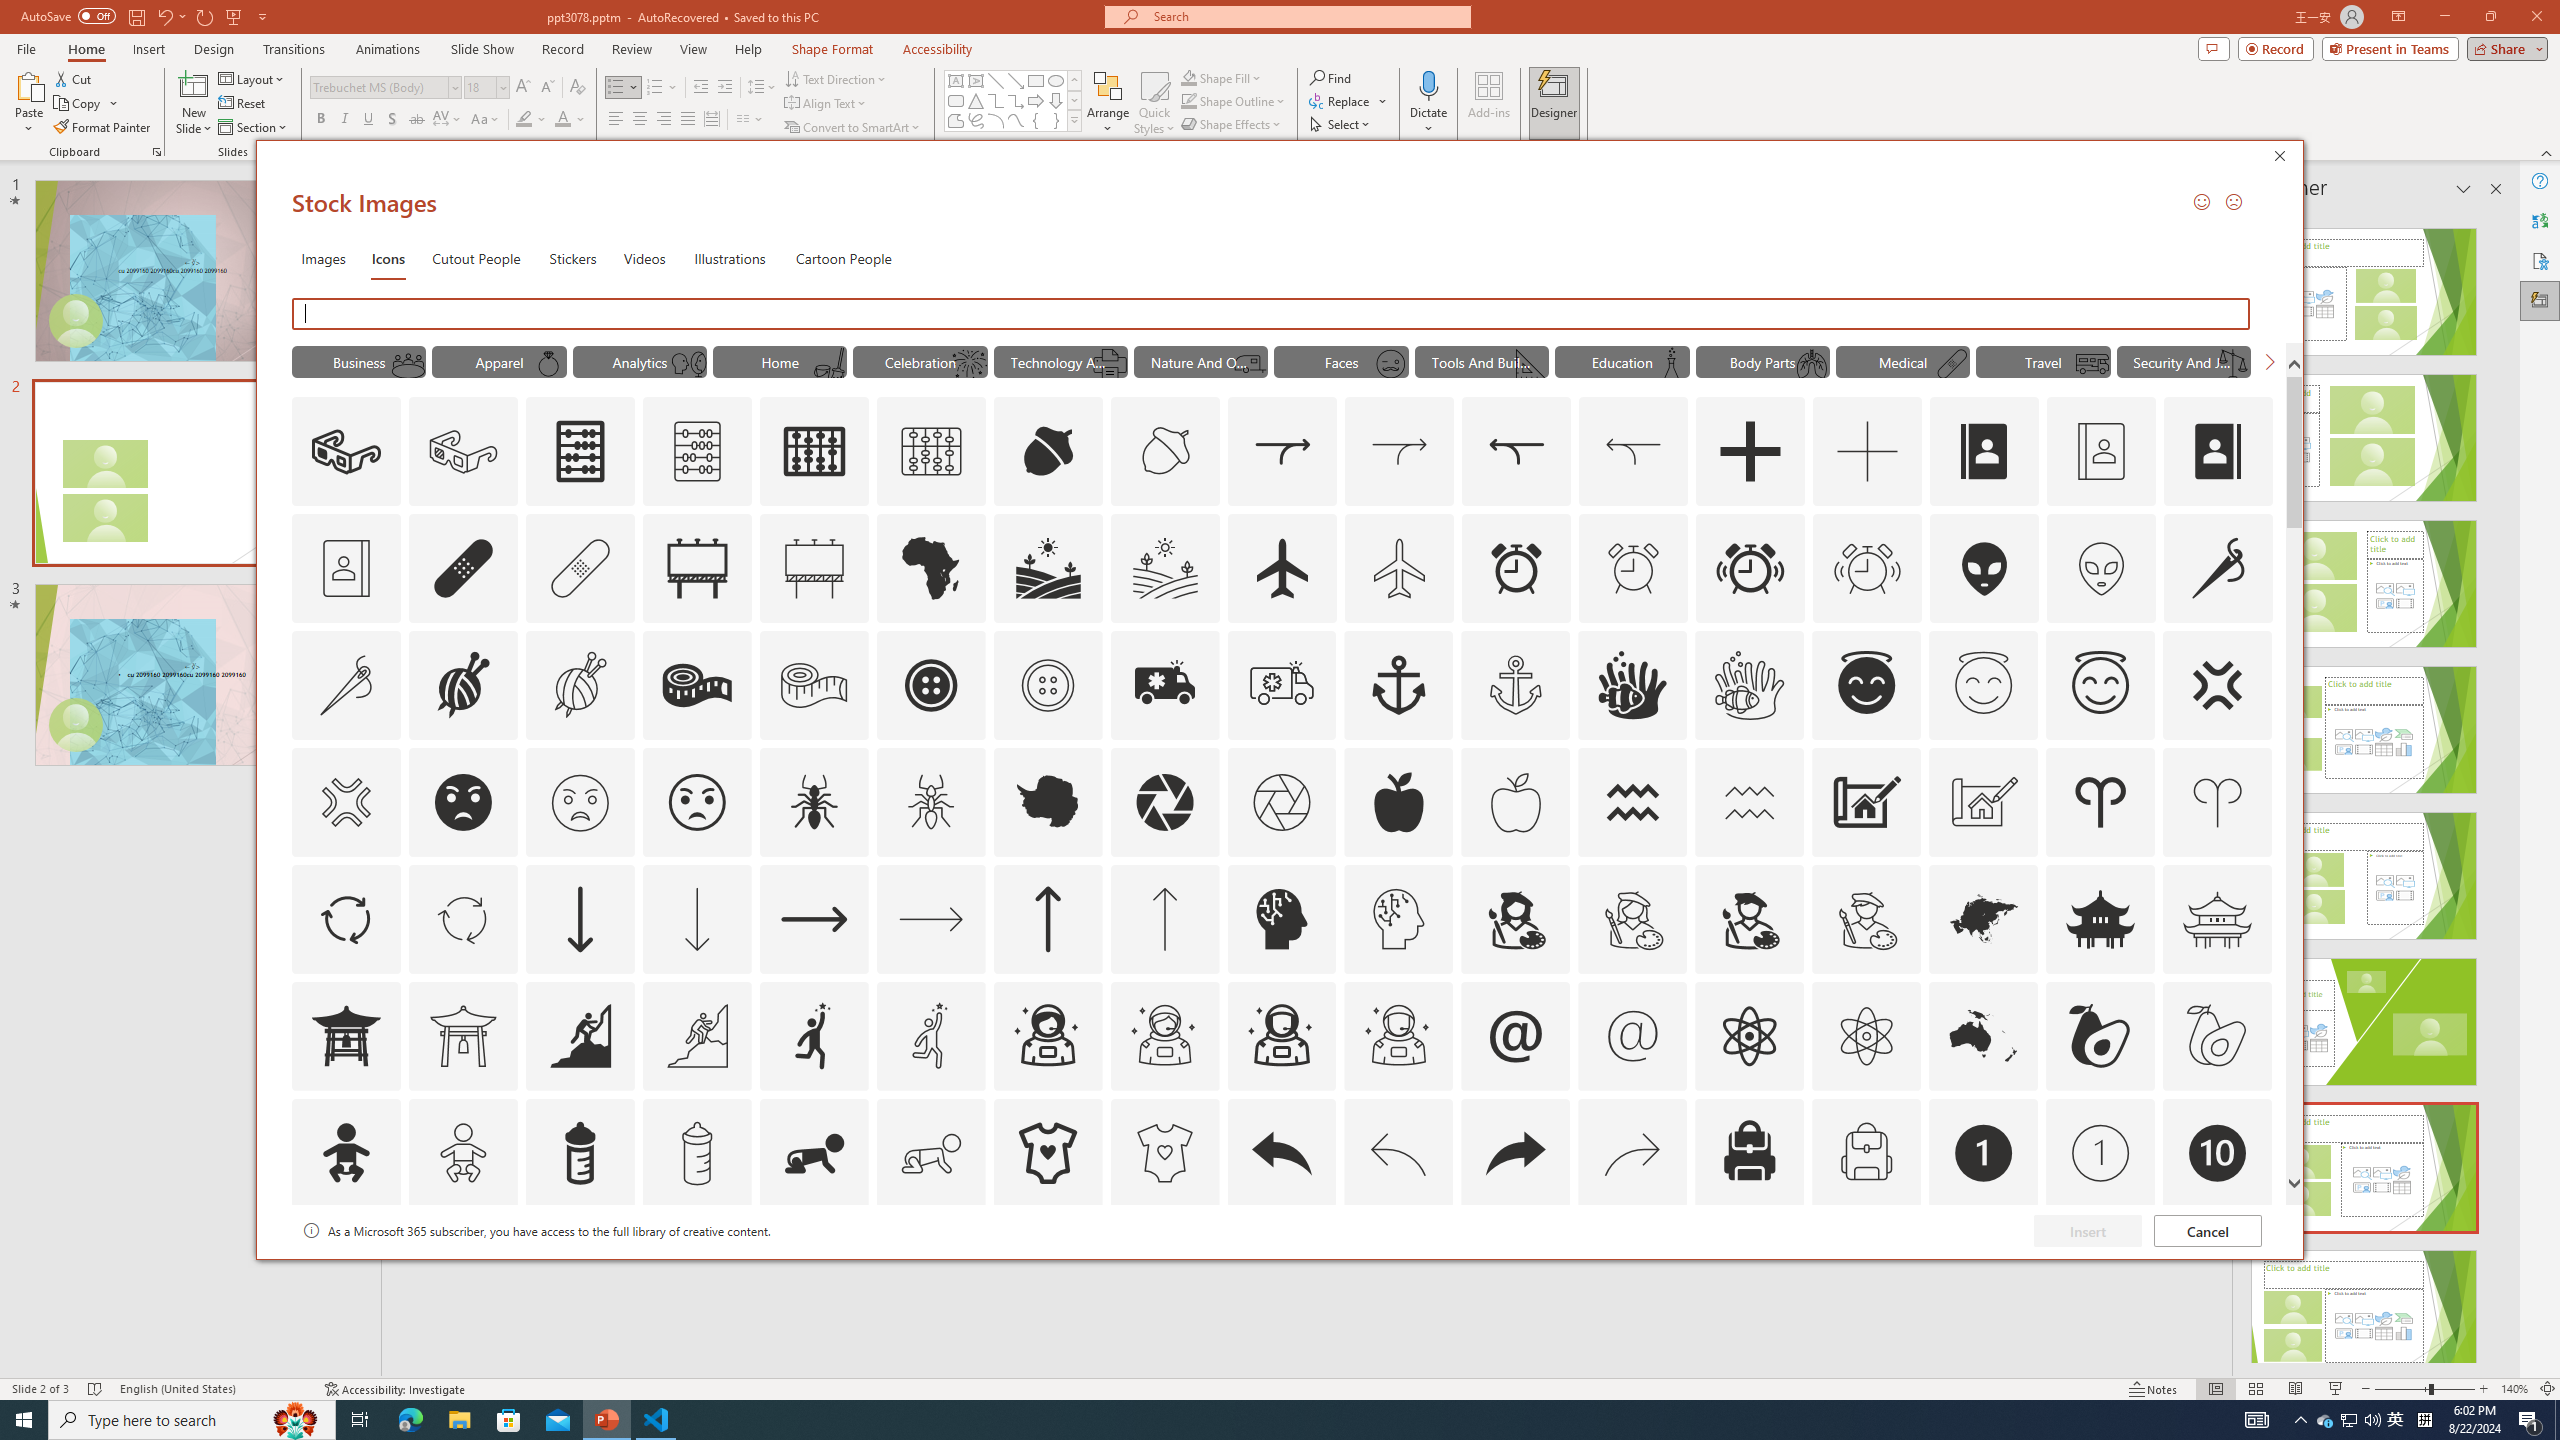 The image size is (2560, 1440). Describe the element at coordinates (345, 1270) in the screenshot. I see `AutomationID: Icons_Badge10_M` at that location.